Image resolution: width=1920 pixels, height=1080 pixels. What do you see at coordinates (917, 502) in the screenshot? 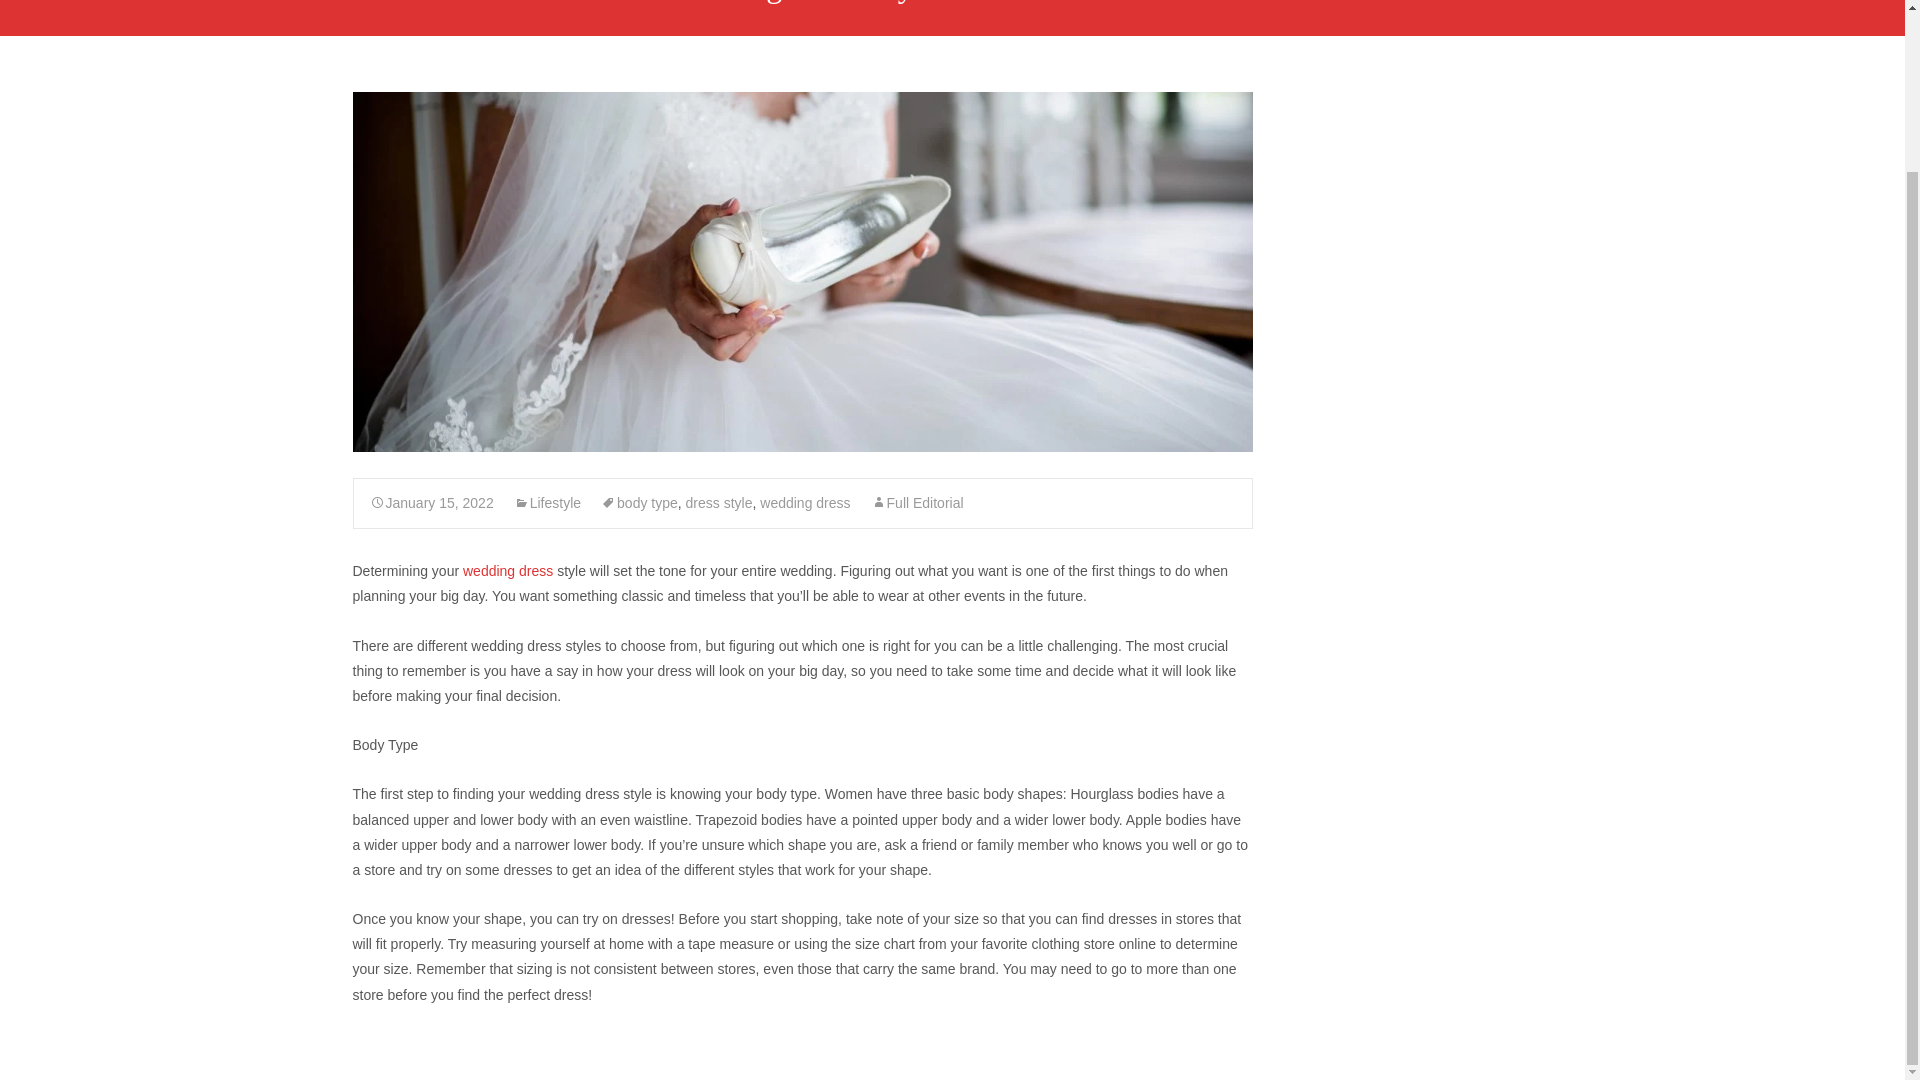
I see `Full Editorial` at bounding box center [917, 502].